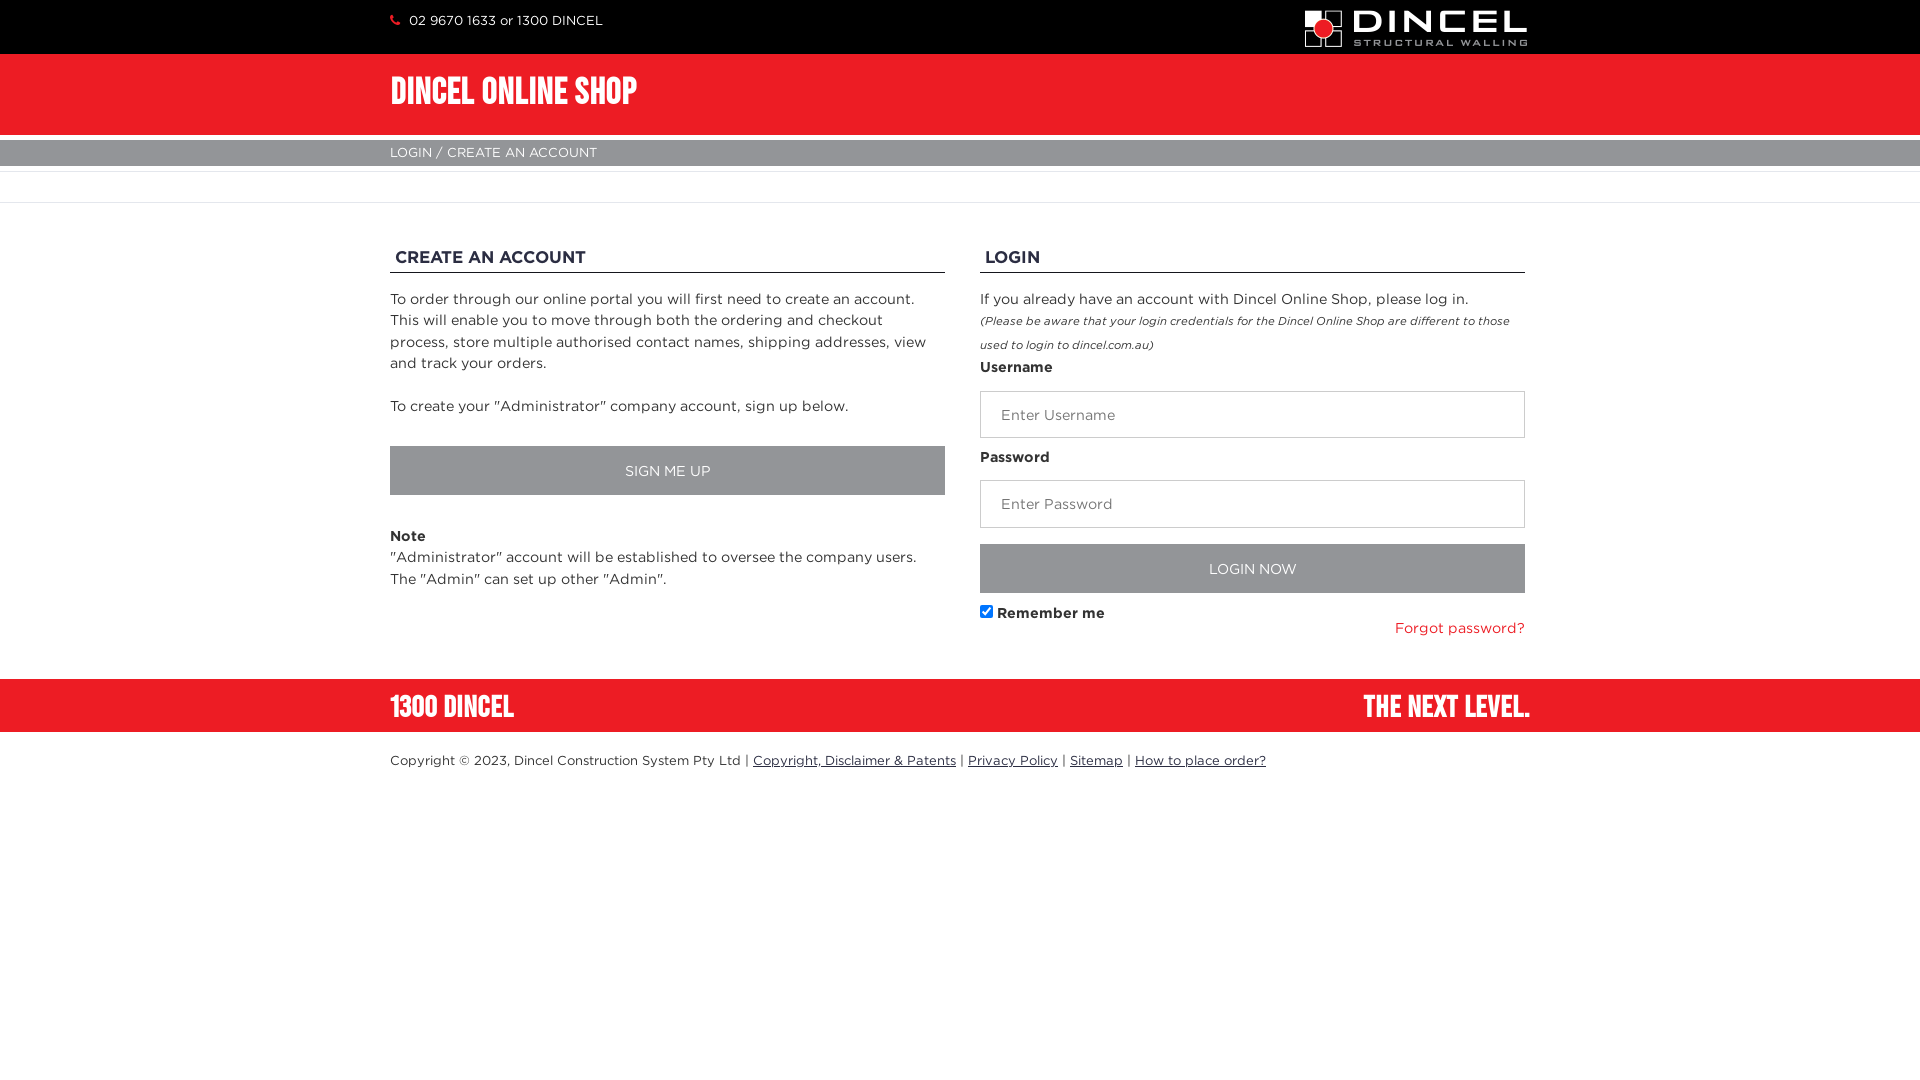 The width and height of the screenshot is (1920, 1080). Describe the element at coordinates (513, 90) in the screenshot. I see `DINCEL ONLINE SHOP` at that location.